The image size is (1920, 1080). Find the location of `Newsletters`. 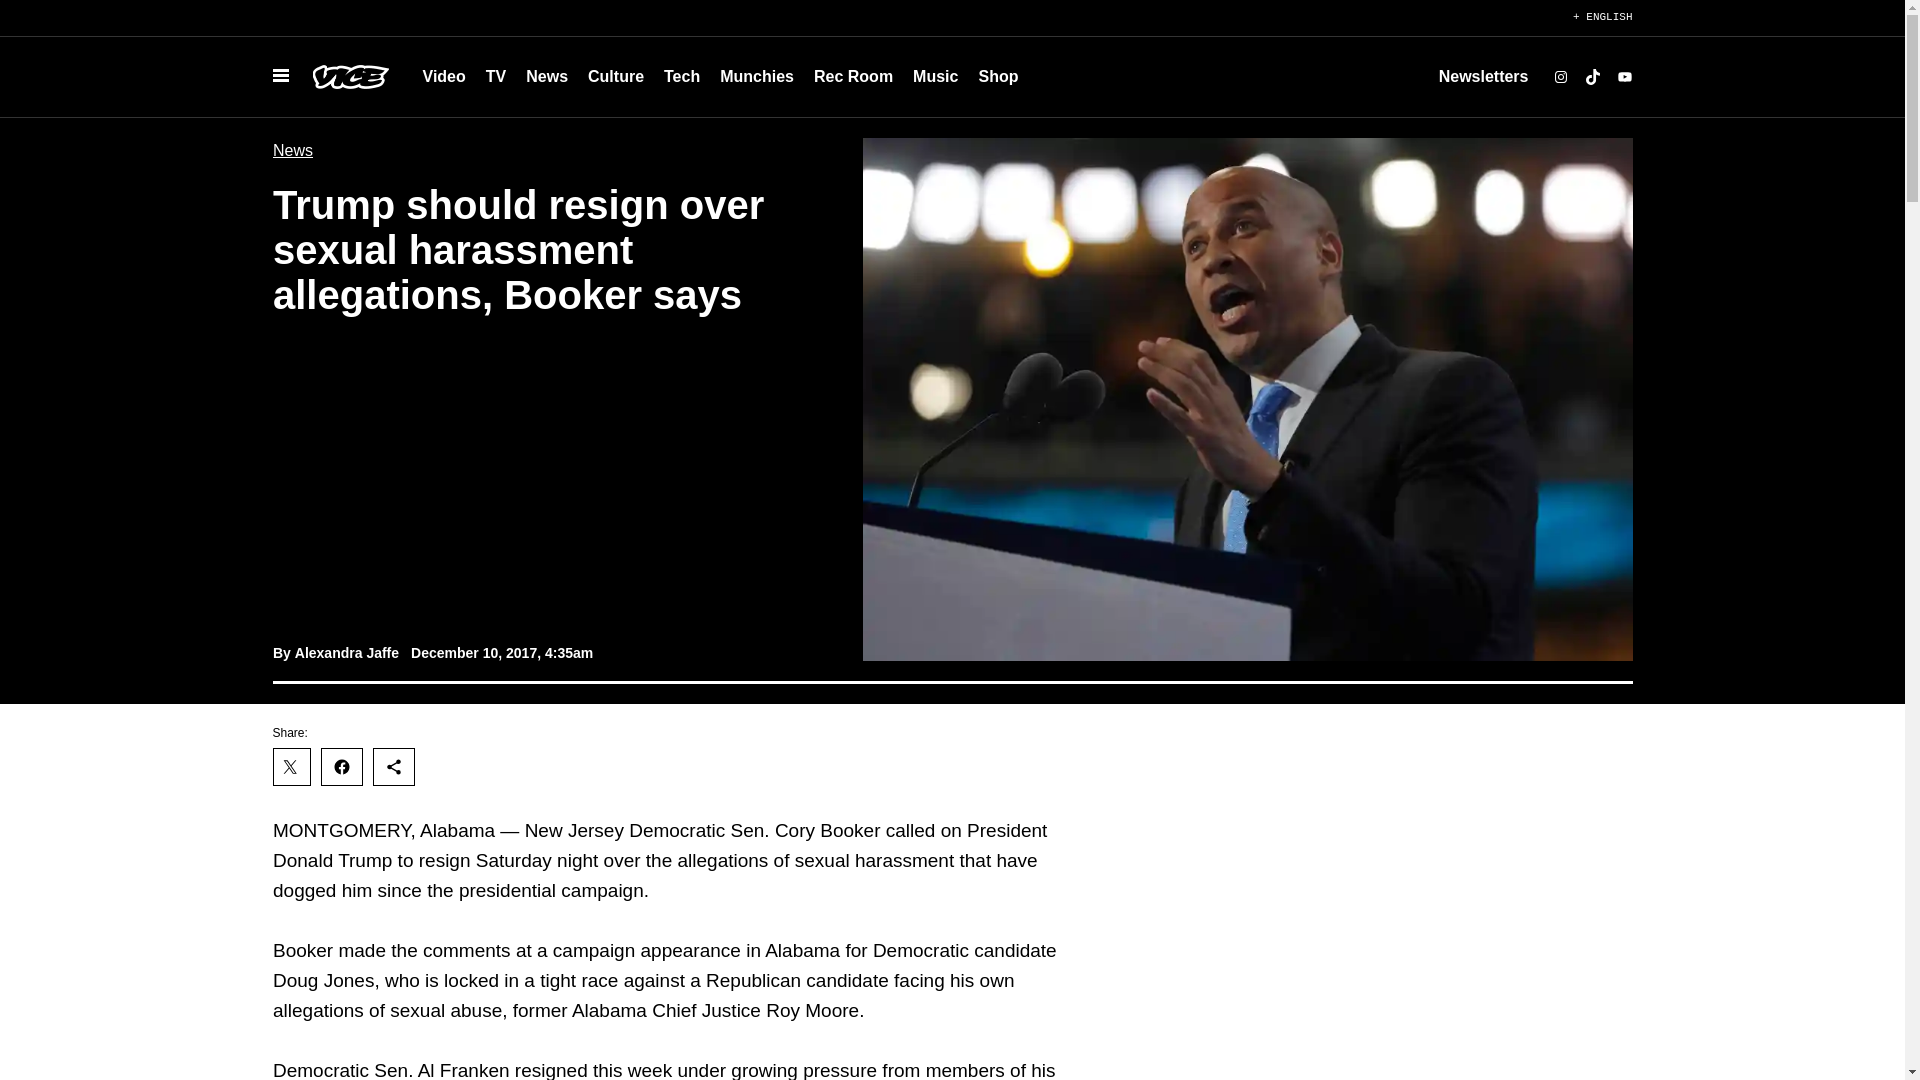

Newsletters is located at coordinates (1483, 76).